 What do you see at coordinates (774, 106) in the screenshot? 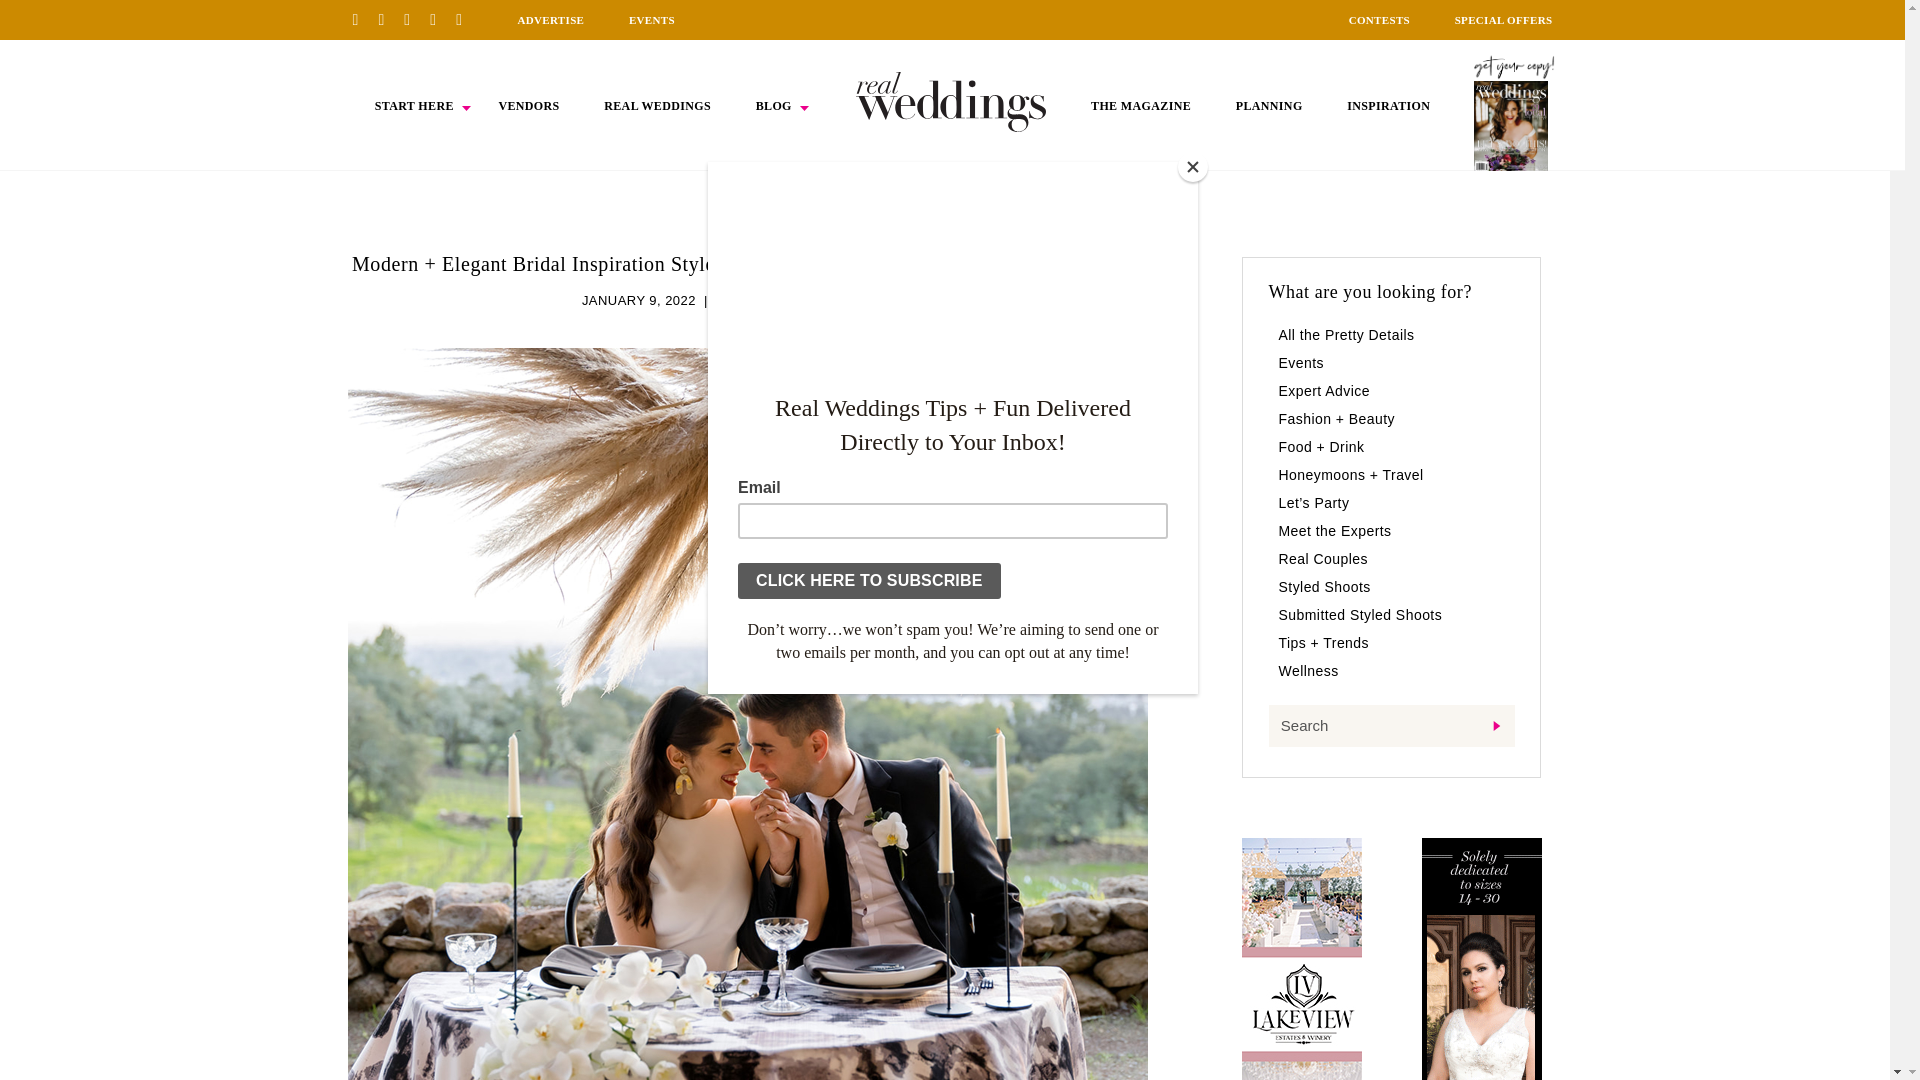
I see `BLOG` at bounding box center [774, 106].